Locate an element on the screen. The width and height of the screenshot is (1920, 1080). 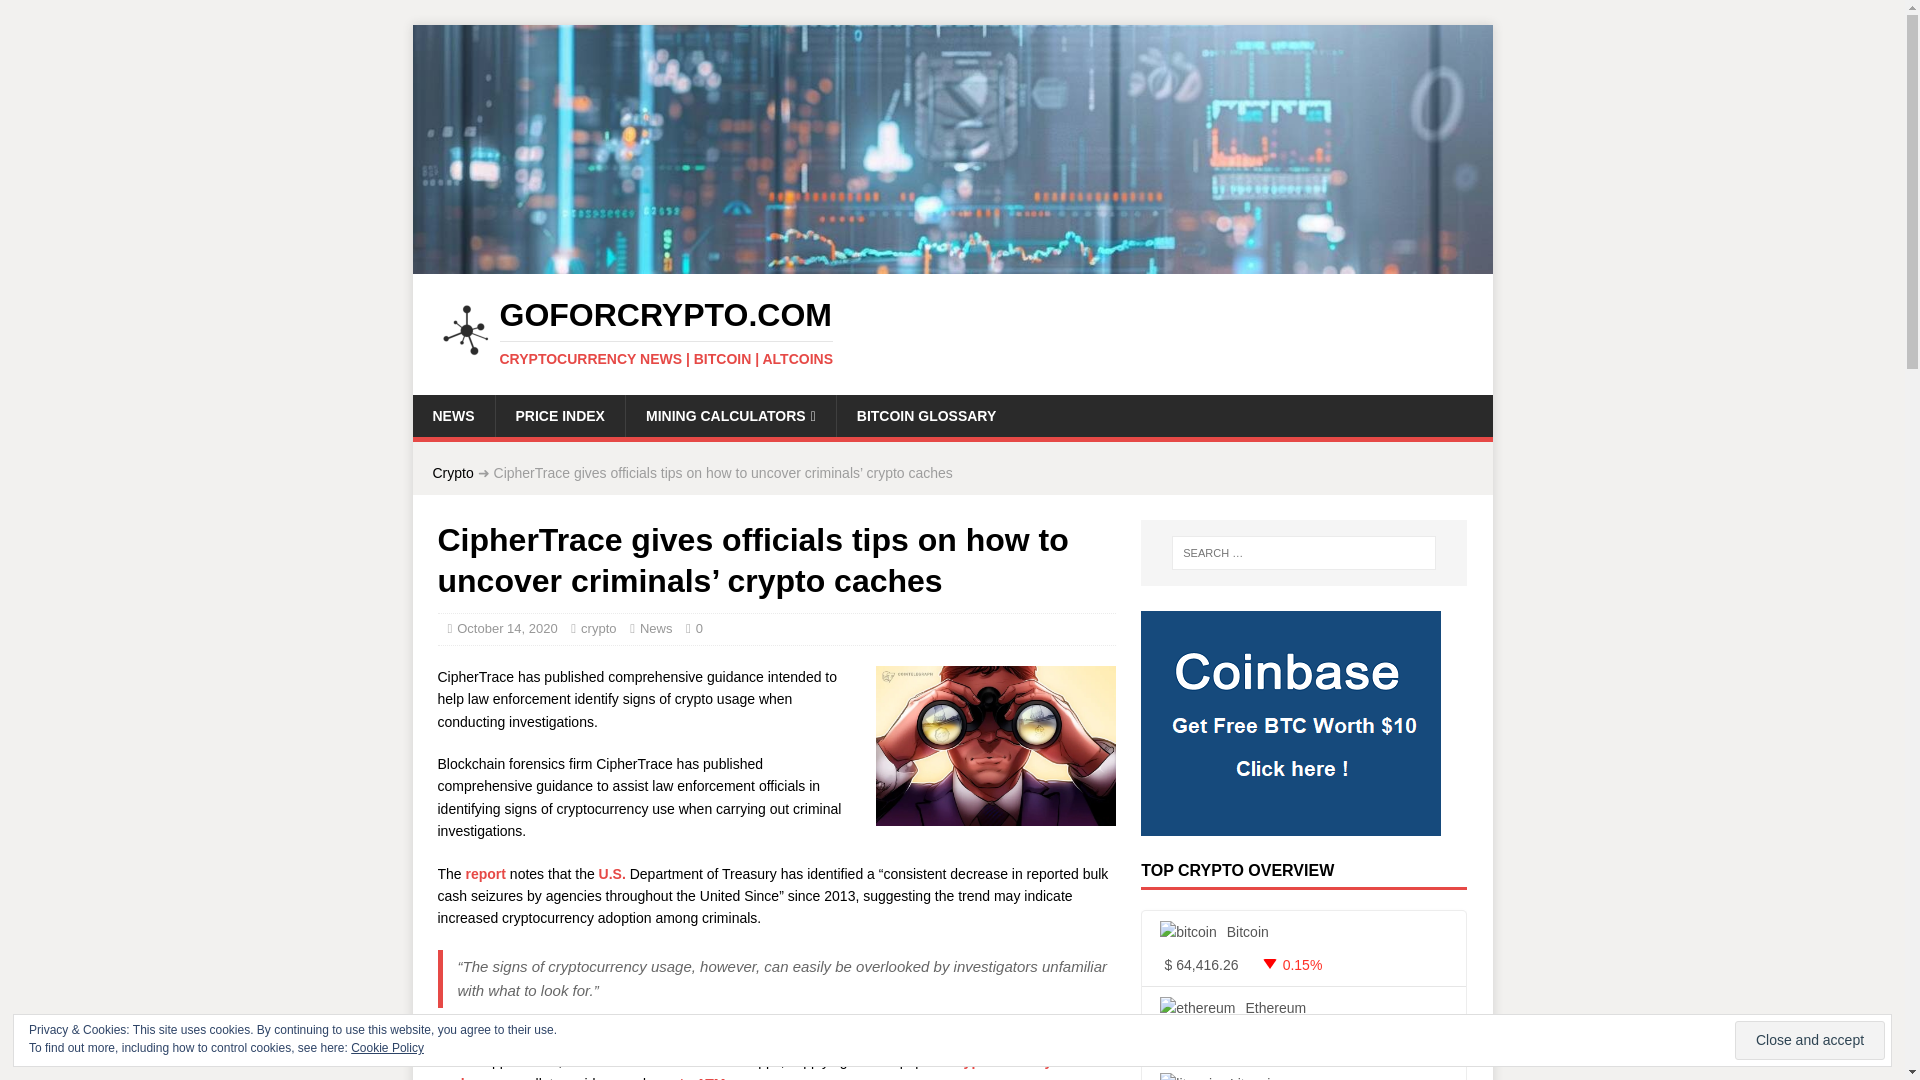
cryptocurrency exchanges is located at coordinates (744, 1066).